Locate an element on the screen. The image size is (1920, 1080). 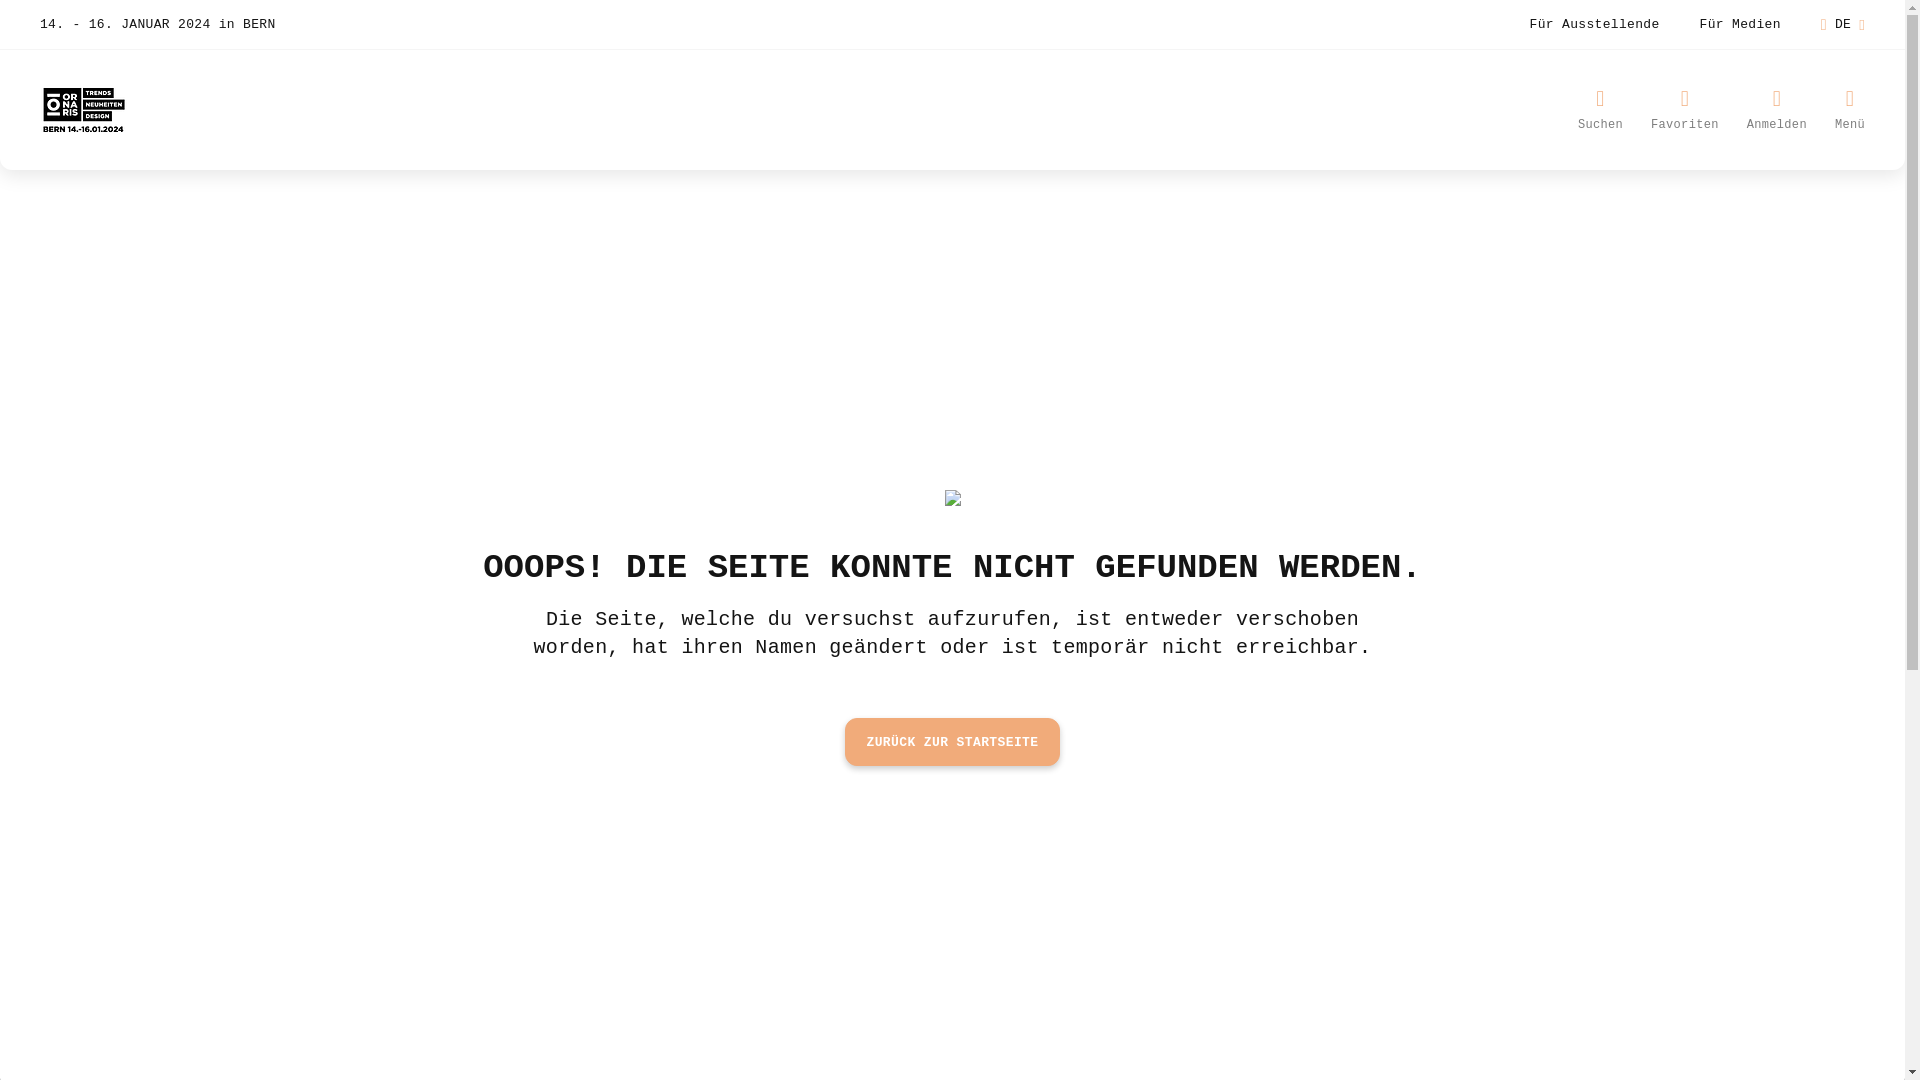
Consent Choices is located at coordinates (734, 1041).